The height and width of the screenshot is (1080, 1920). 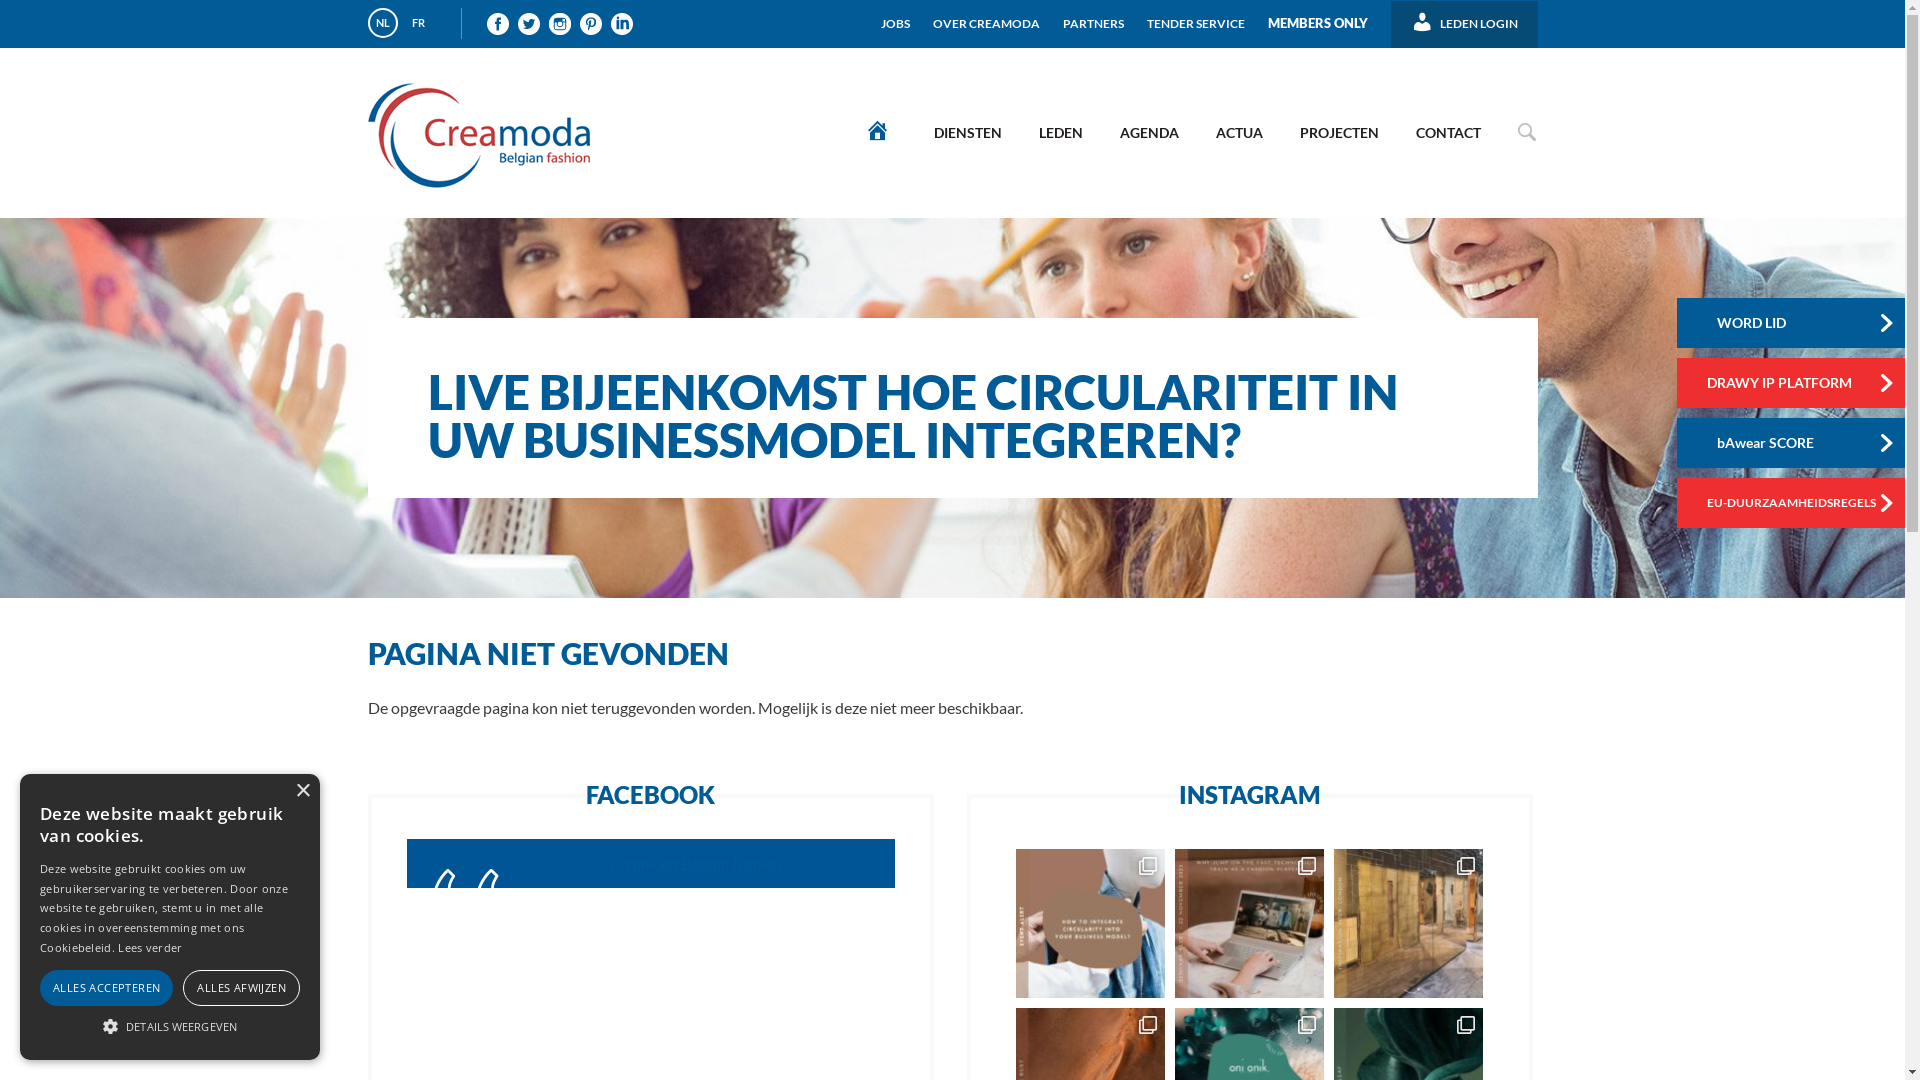 What do you see at coordinates (1448, 132) in the screenshot?
I see `CONTACT` at bounding box center [1448, 132].